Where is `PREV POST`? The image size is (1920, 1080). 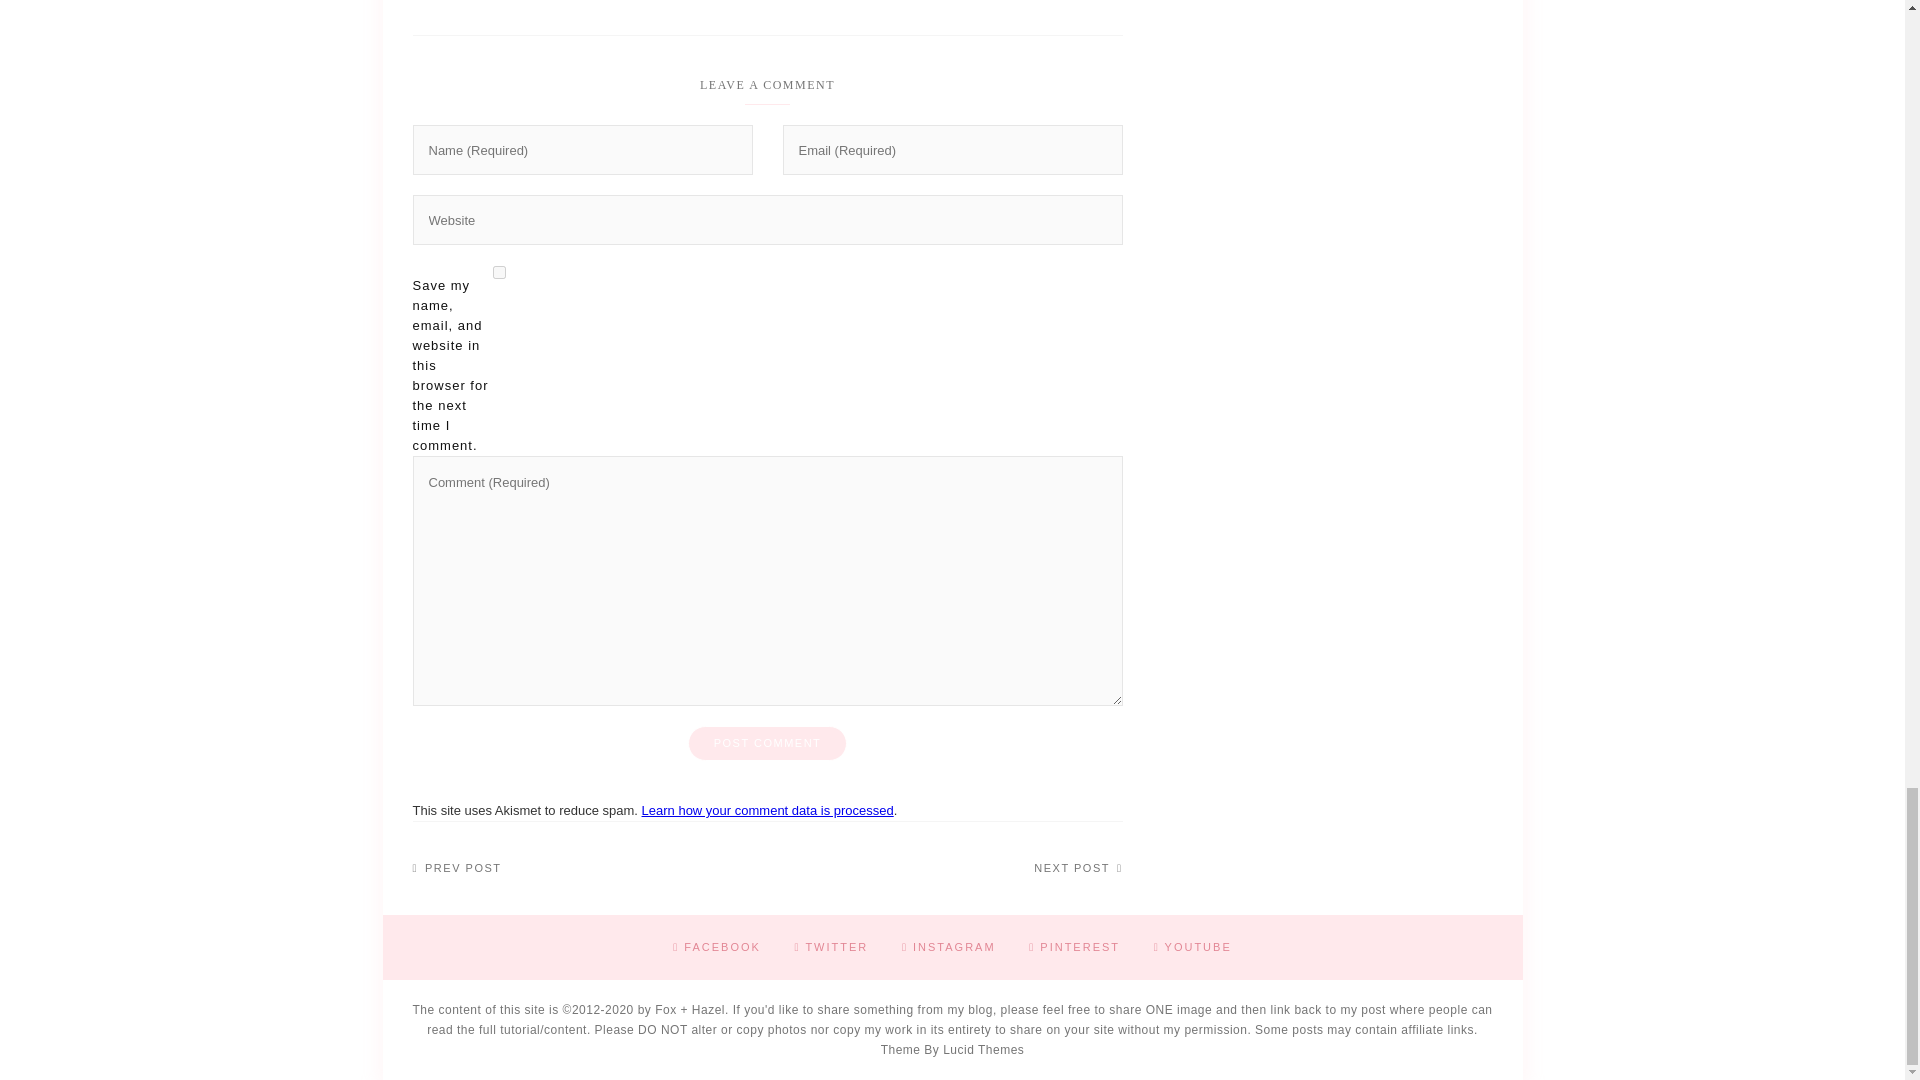 PREV POST is located at coordinates (456, 868).